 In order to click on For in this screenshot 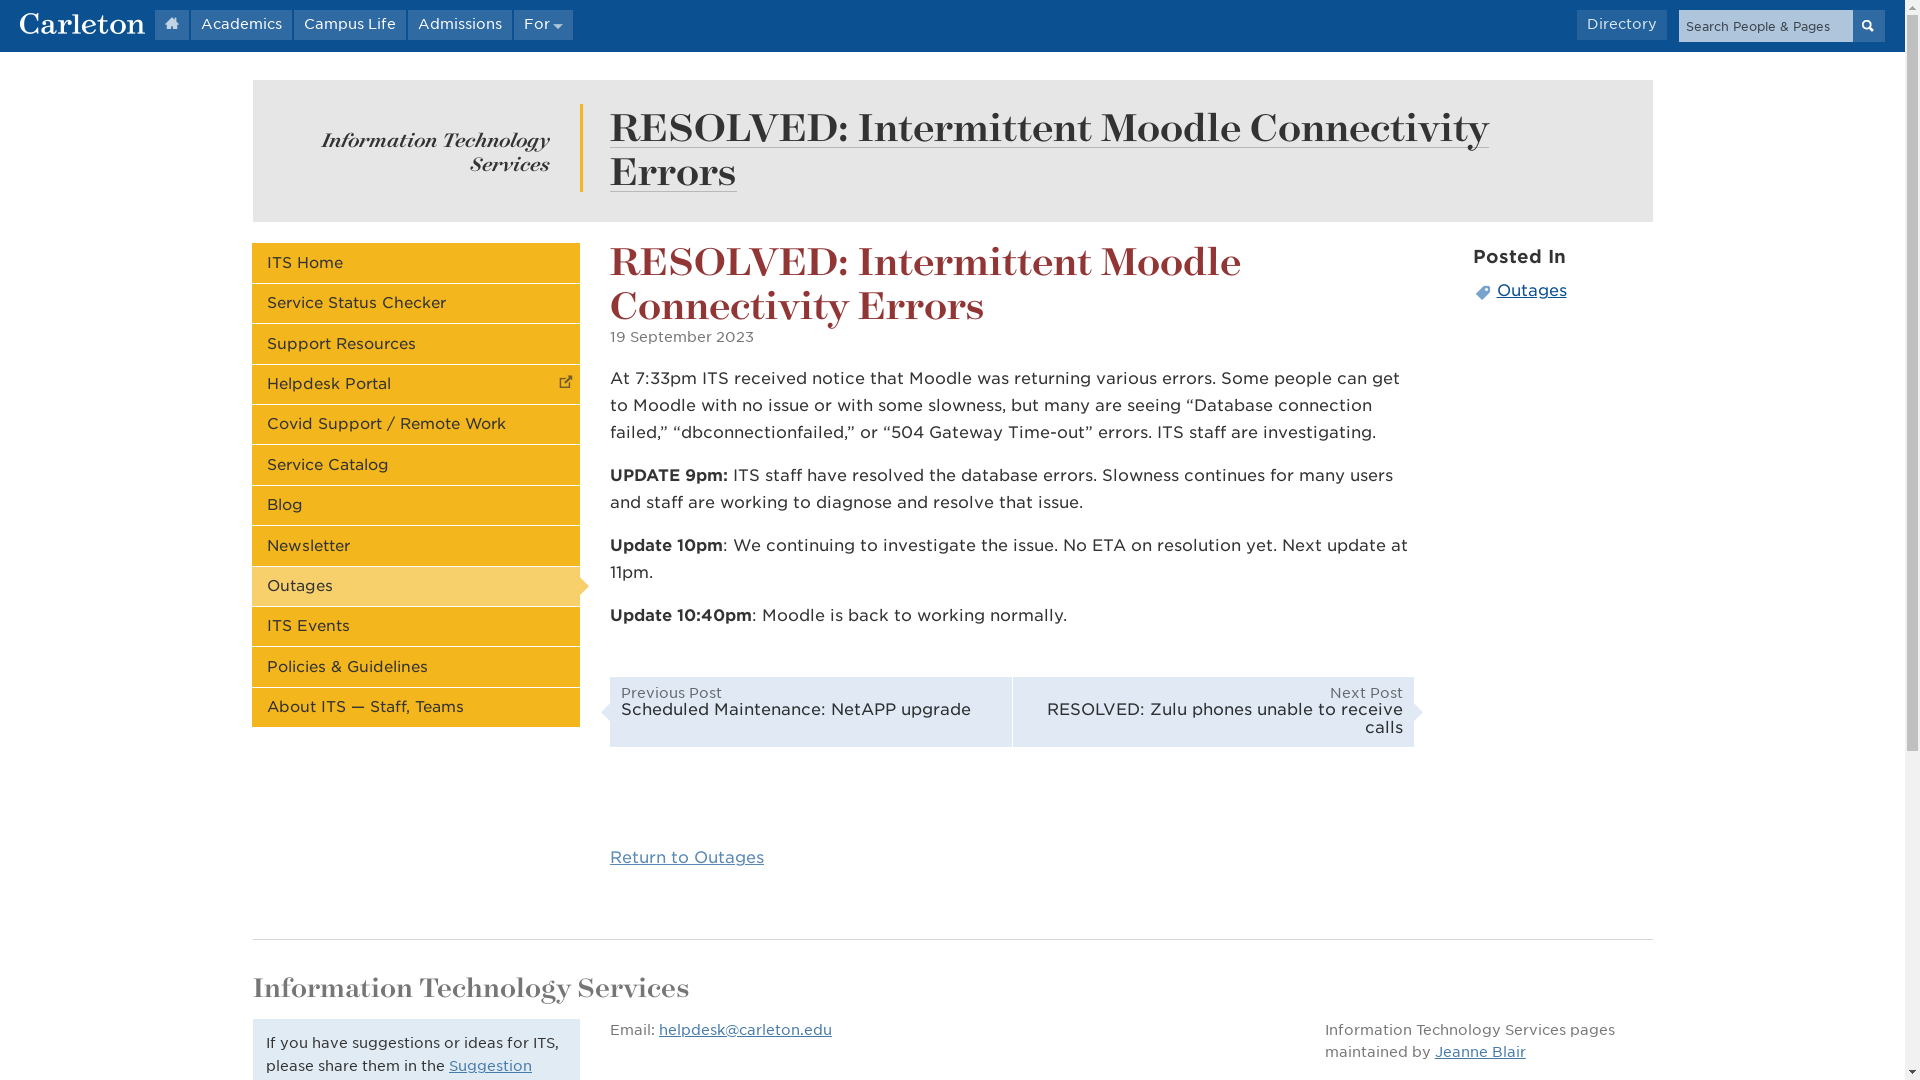, I will do `click(543, 24)`.